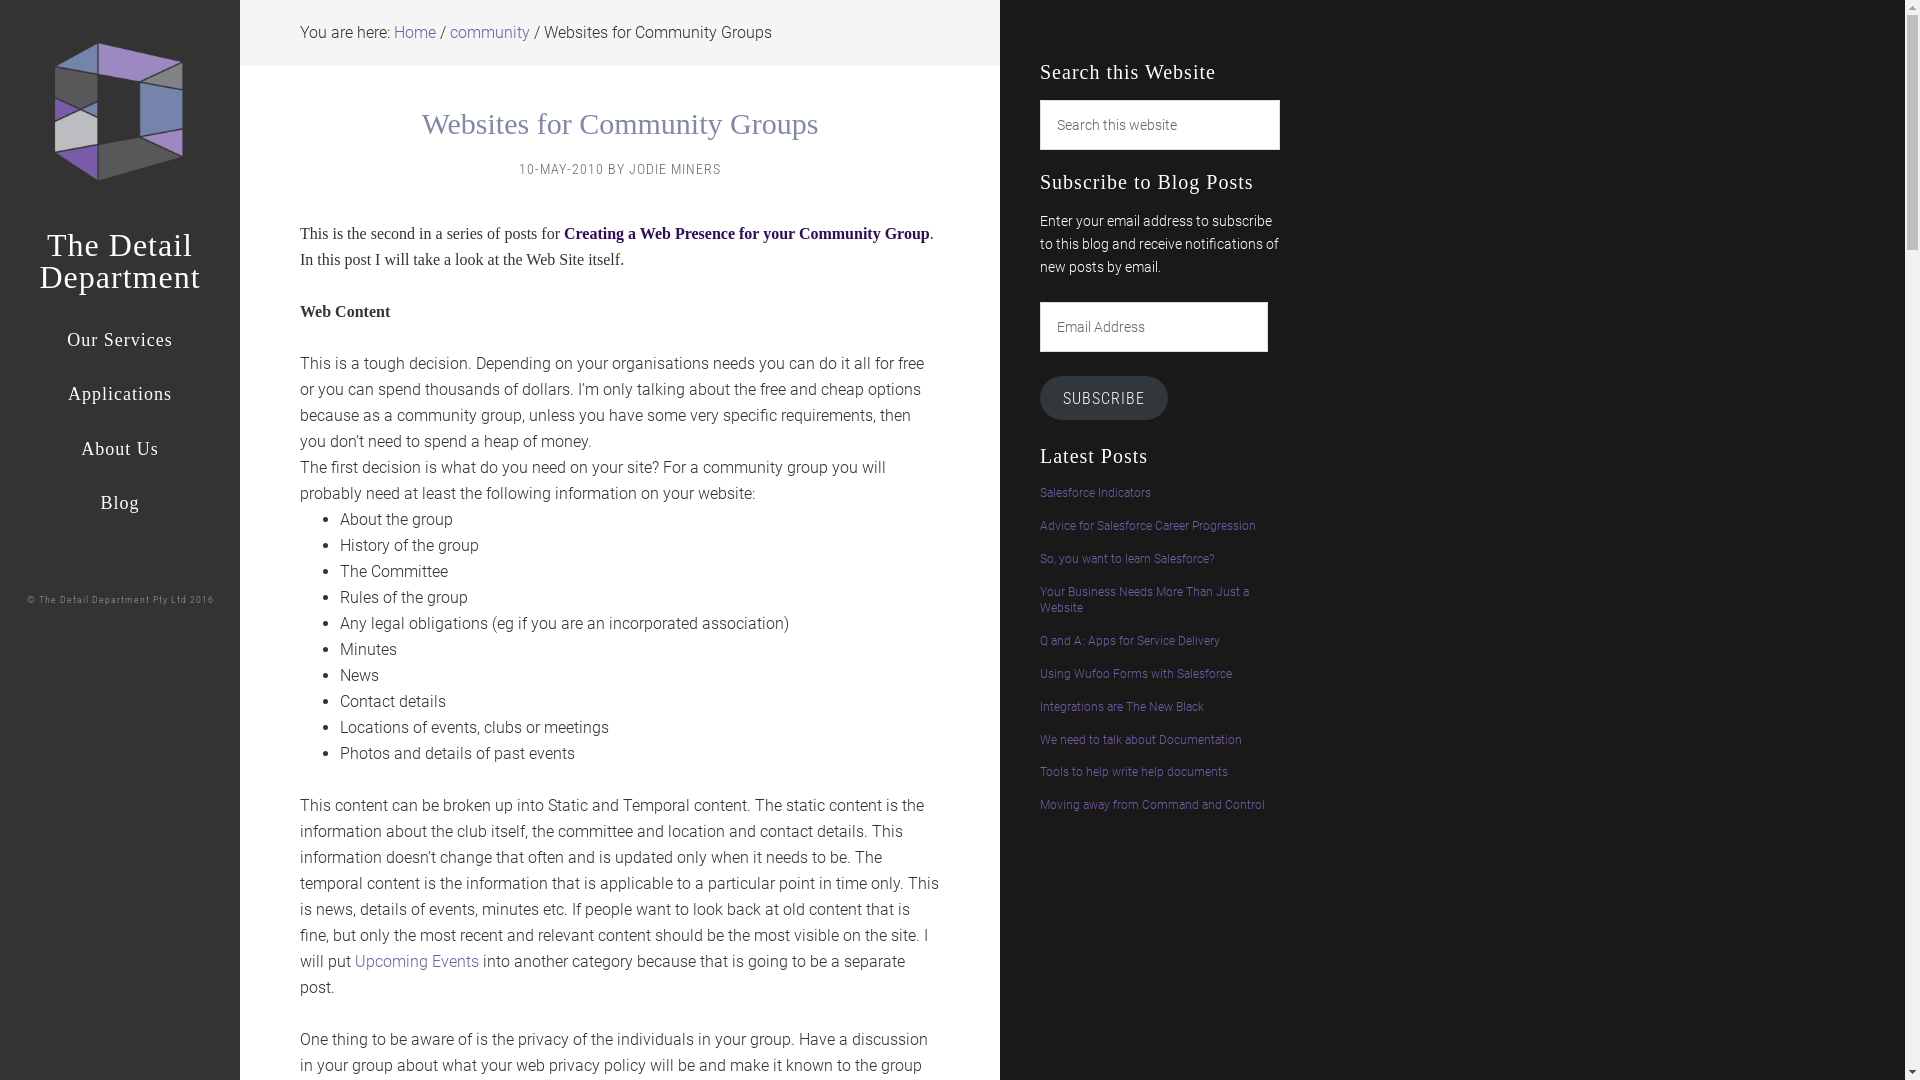  Describe the element at coordinates (120, 394) in the screenshot. I see `Applications` at that location.